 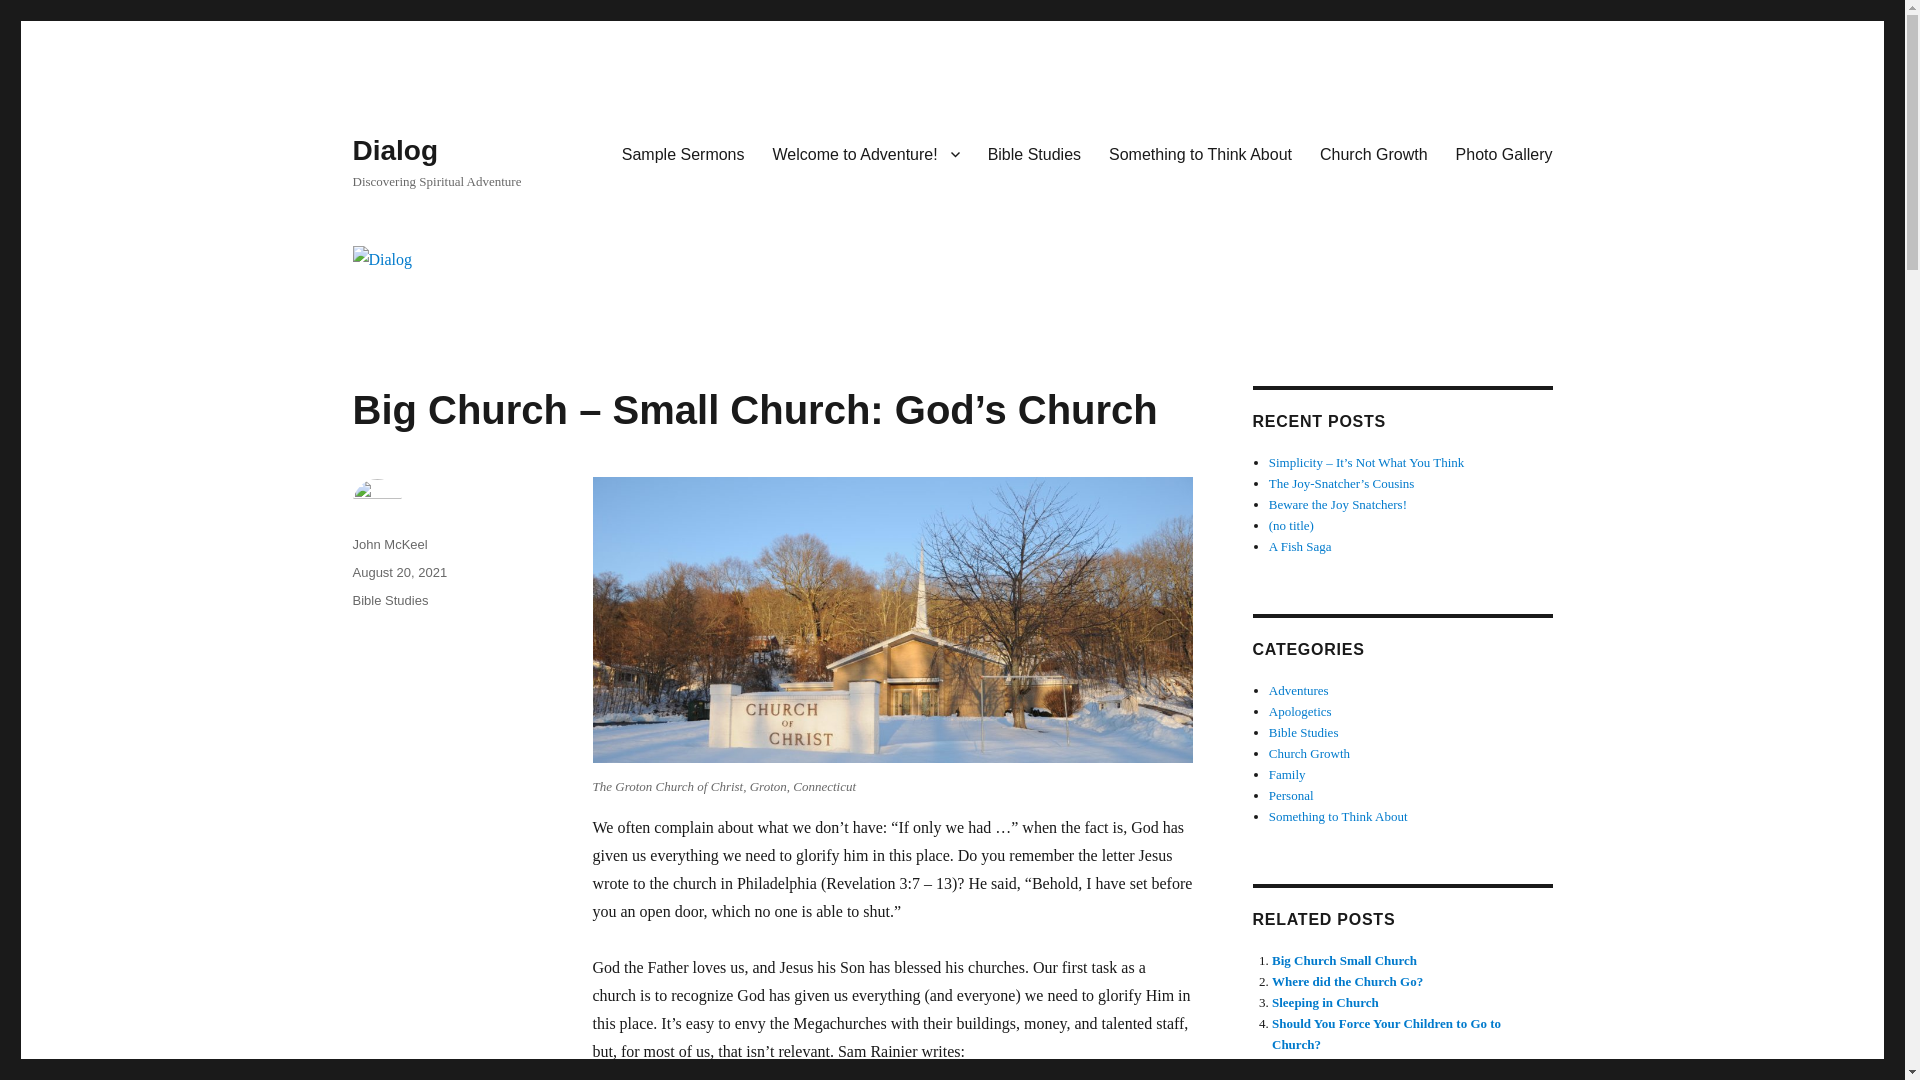 I want to click on Church Growth, so click(x=1309, y=754).